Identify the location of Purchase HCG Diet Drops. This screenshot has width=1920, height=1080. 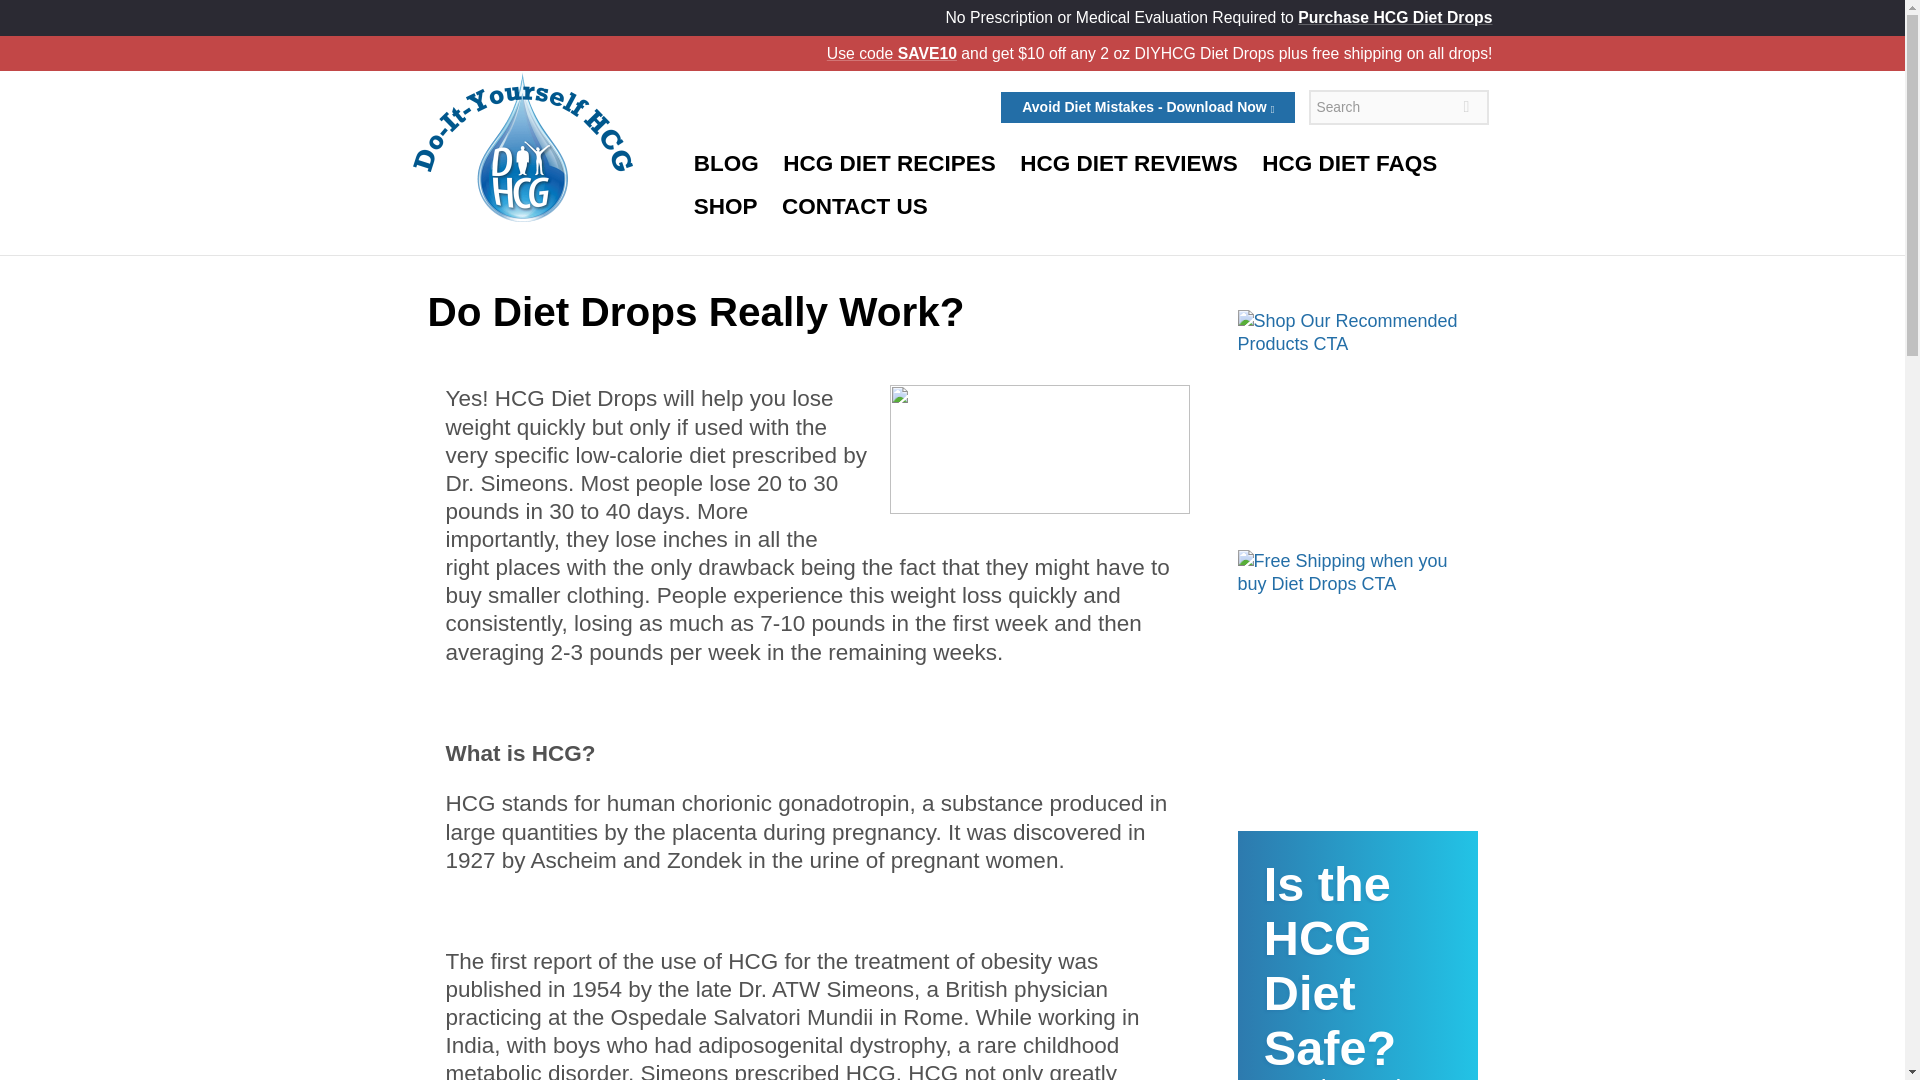
(1394, 16).